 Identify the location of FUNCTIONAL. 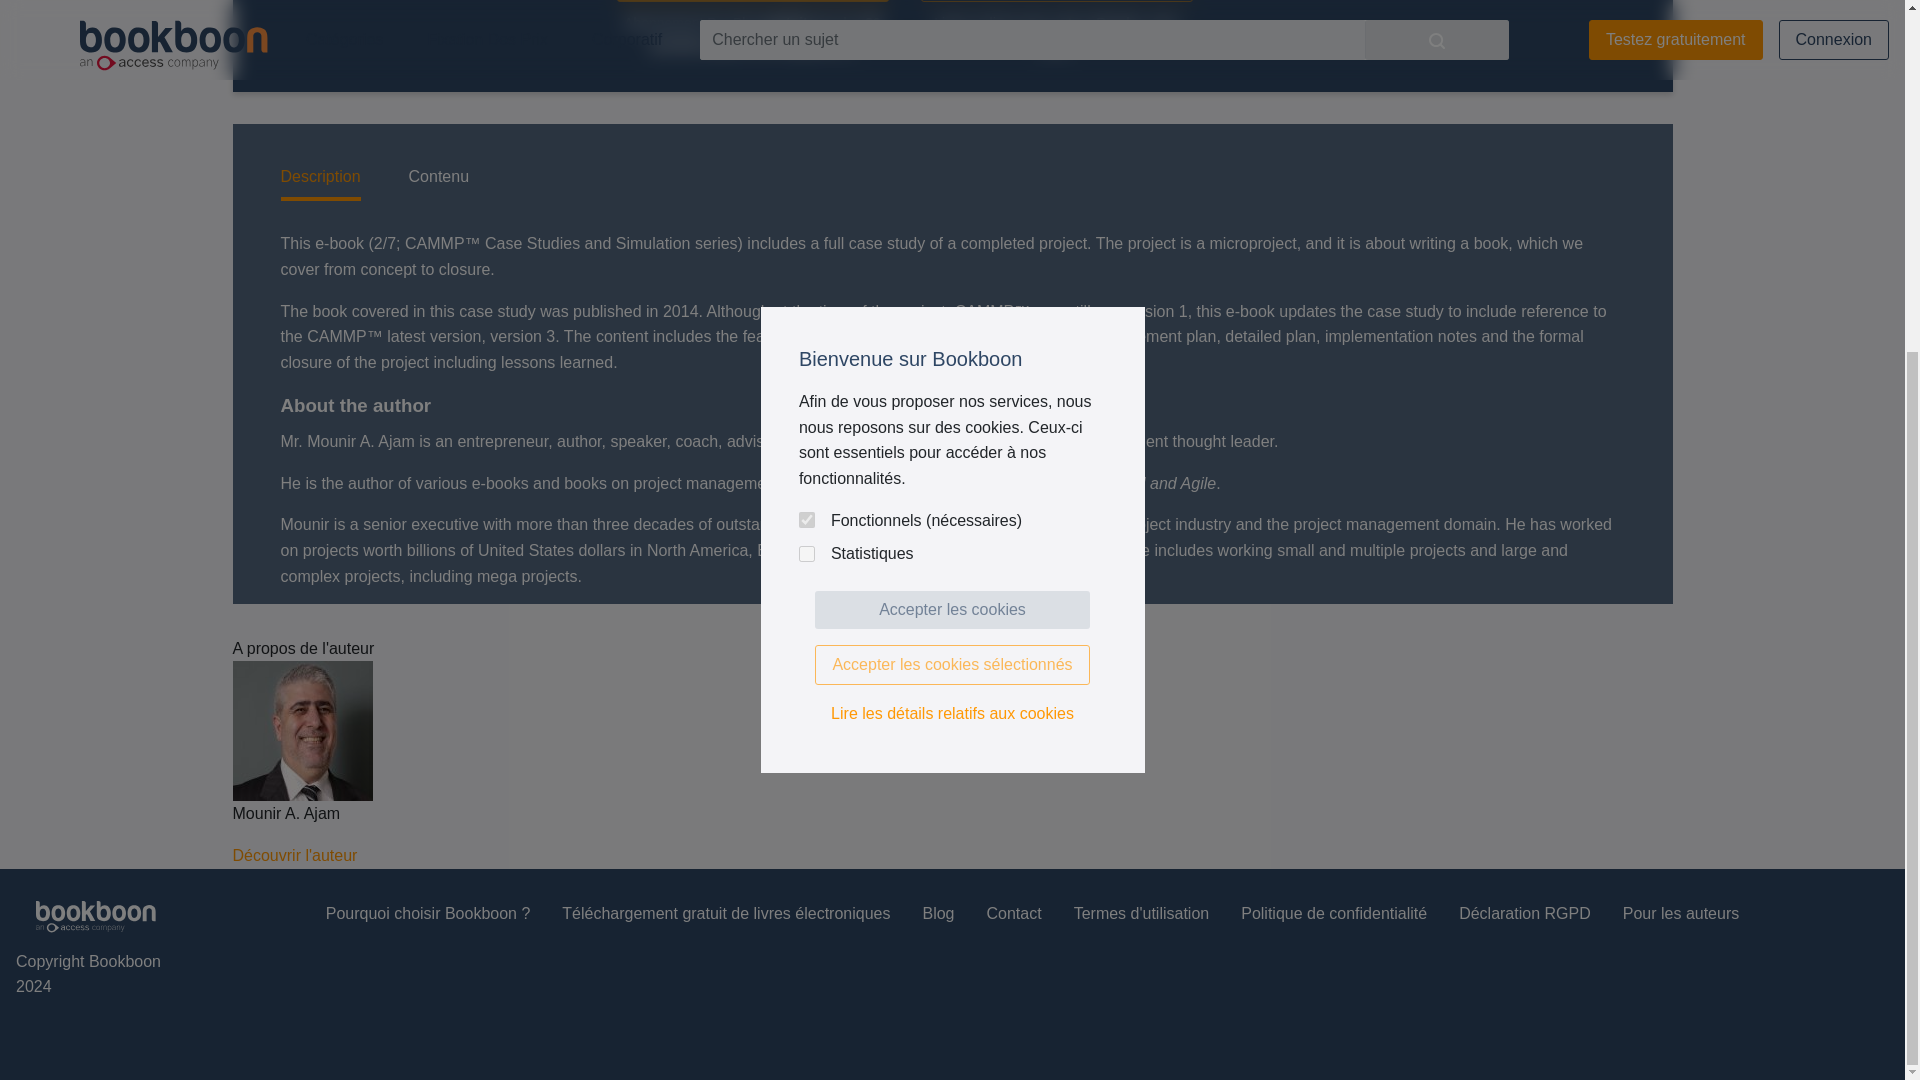
(806, 10).